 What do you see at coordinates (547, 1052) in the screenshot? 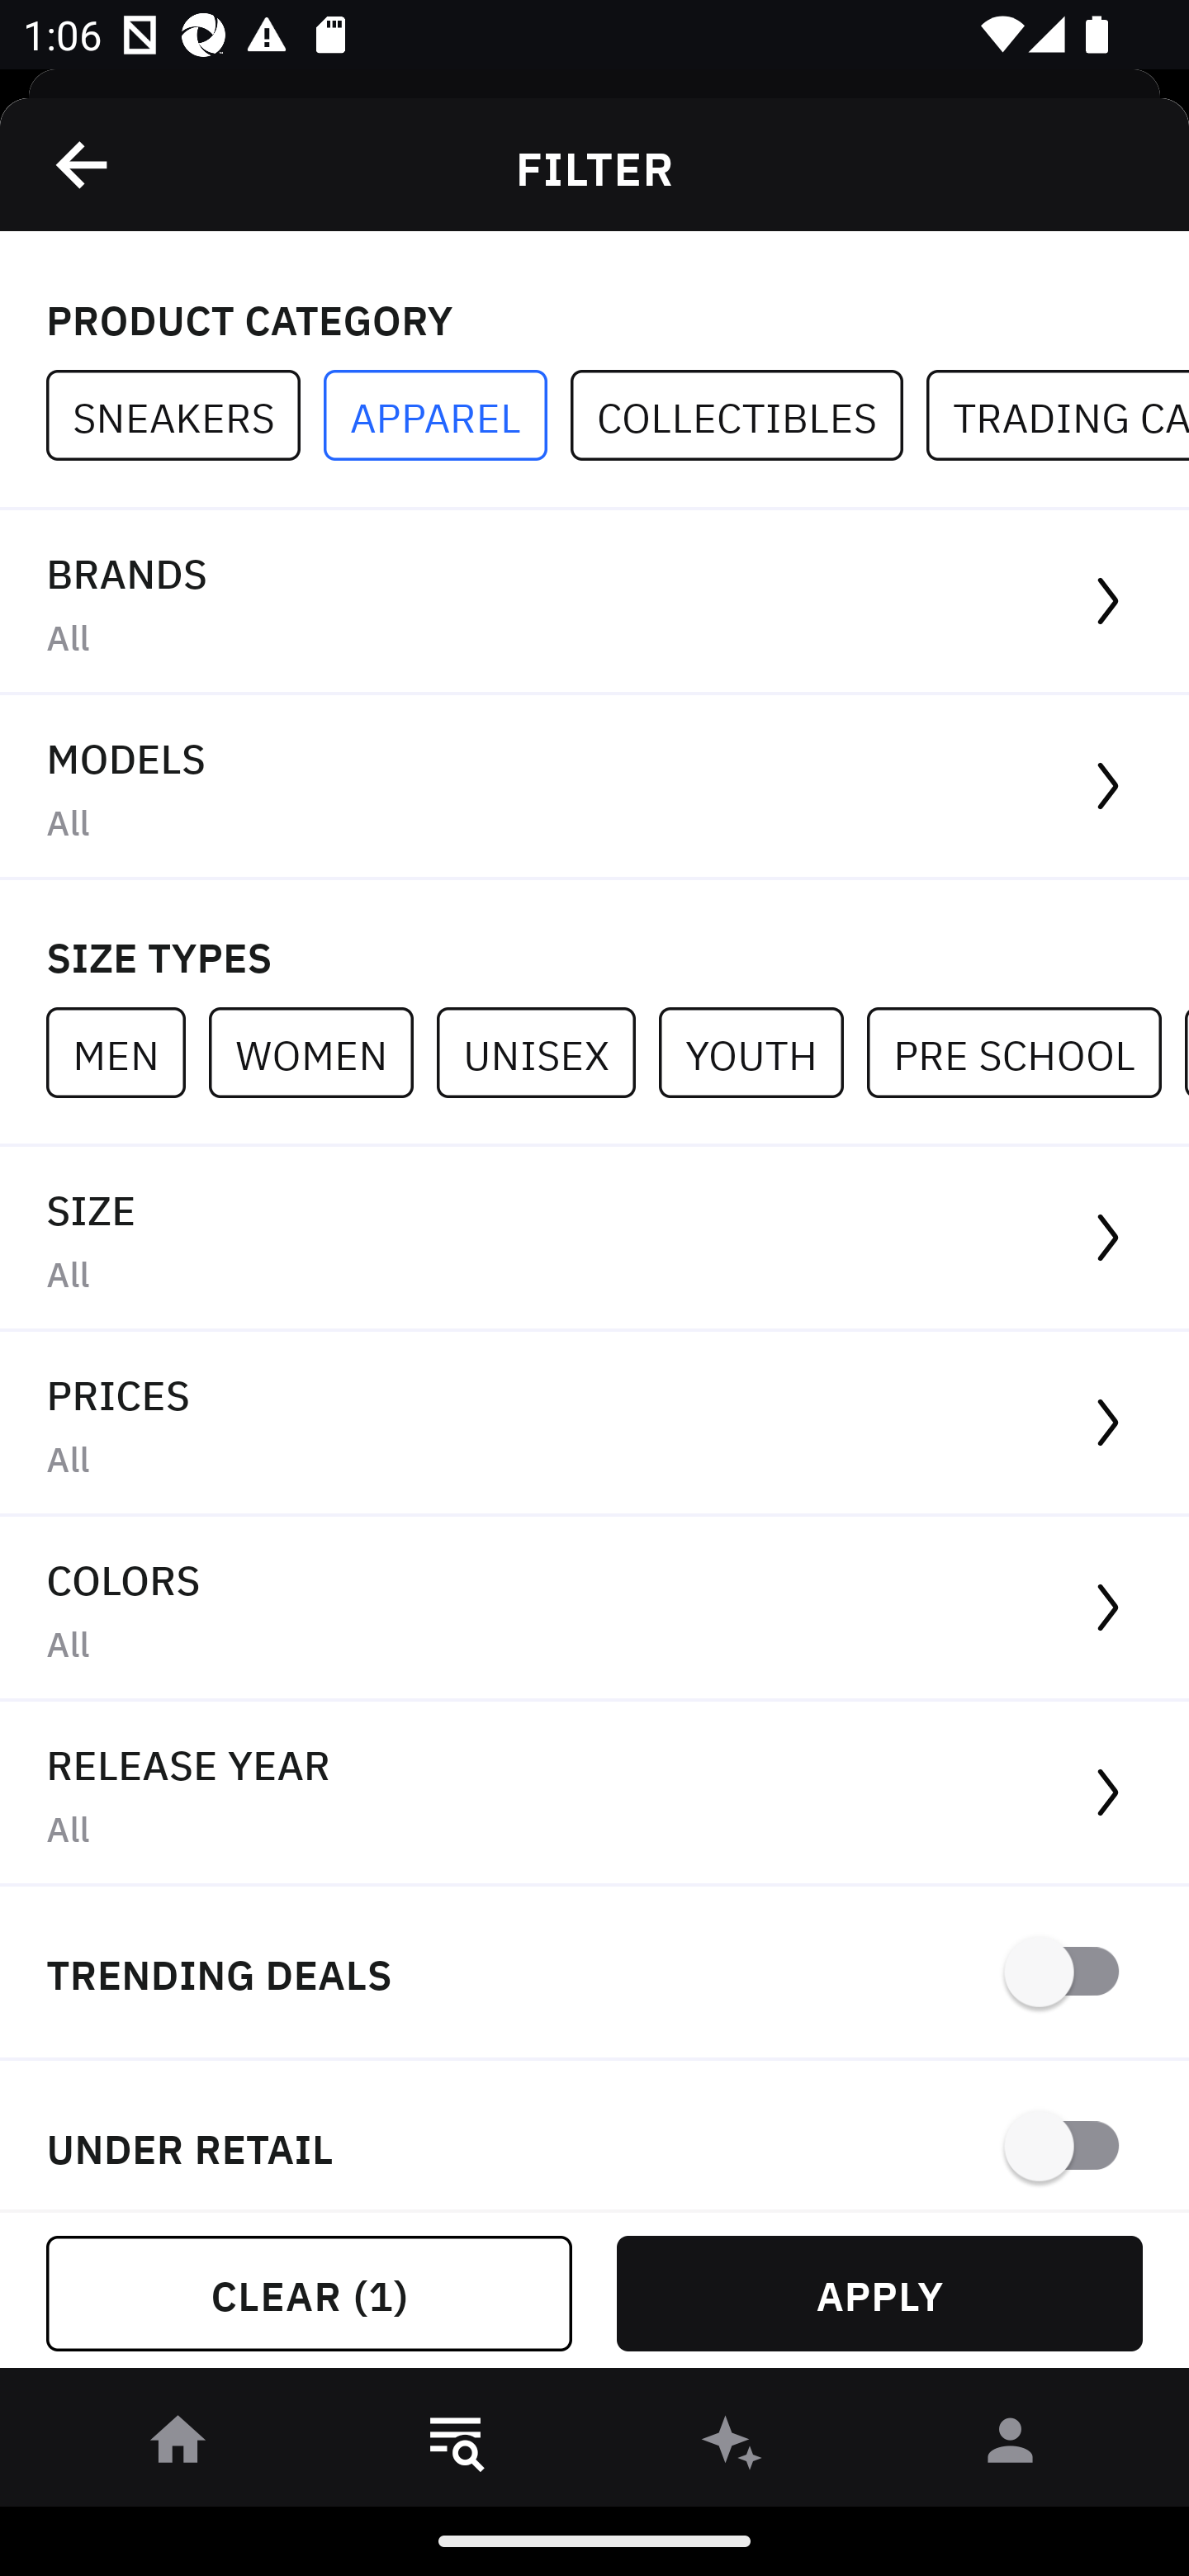
I see `UNISEX` at bounding box center [547, 1052].